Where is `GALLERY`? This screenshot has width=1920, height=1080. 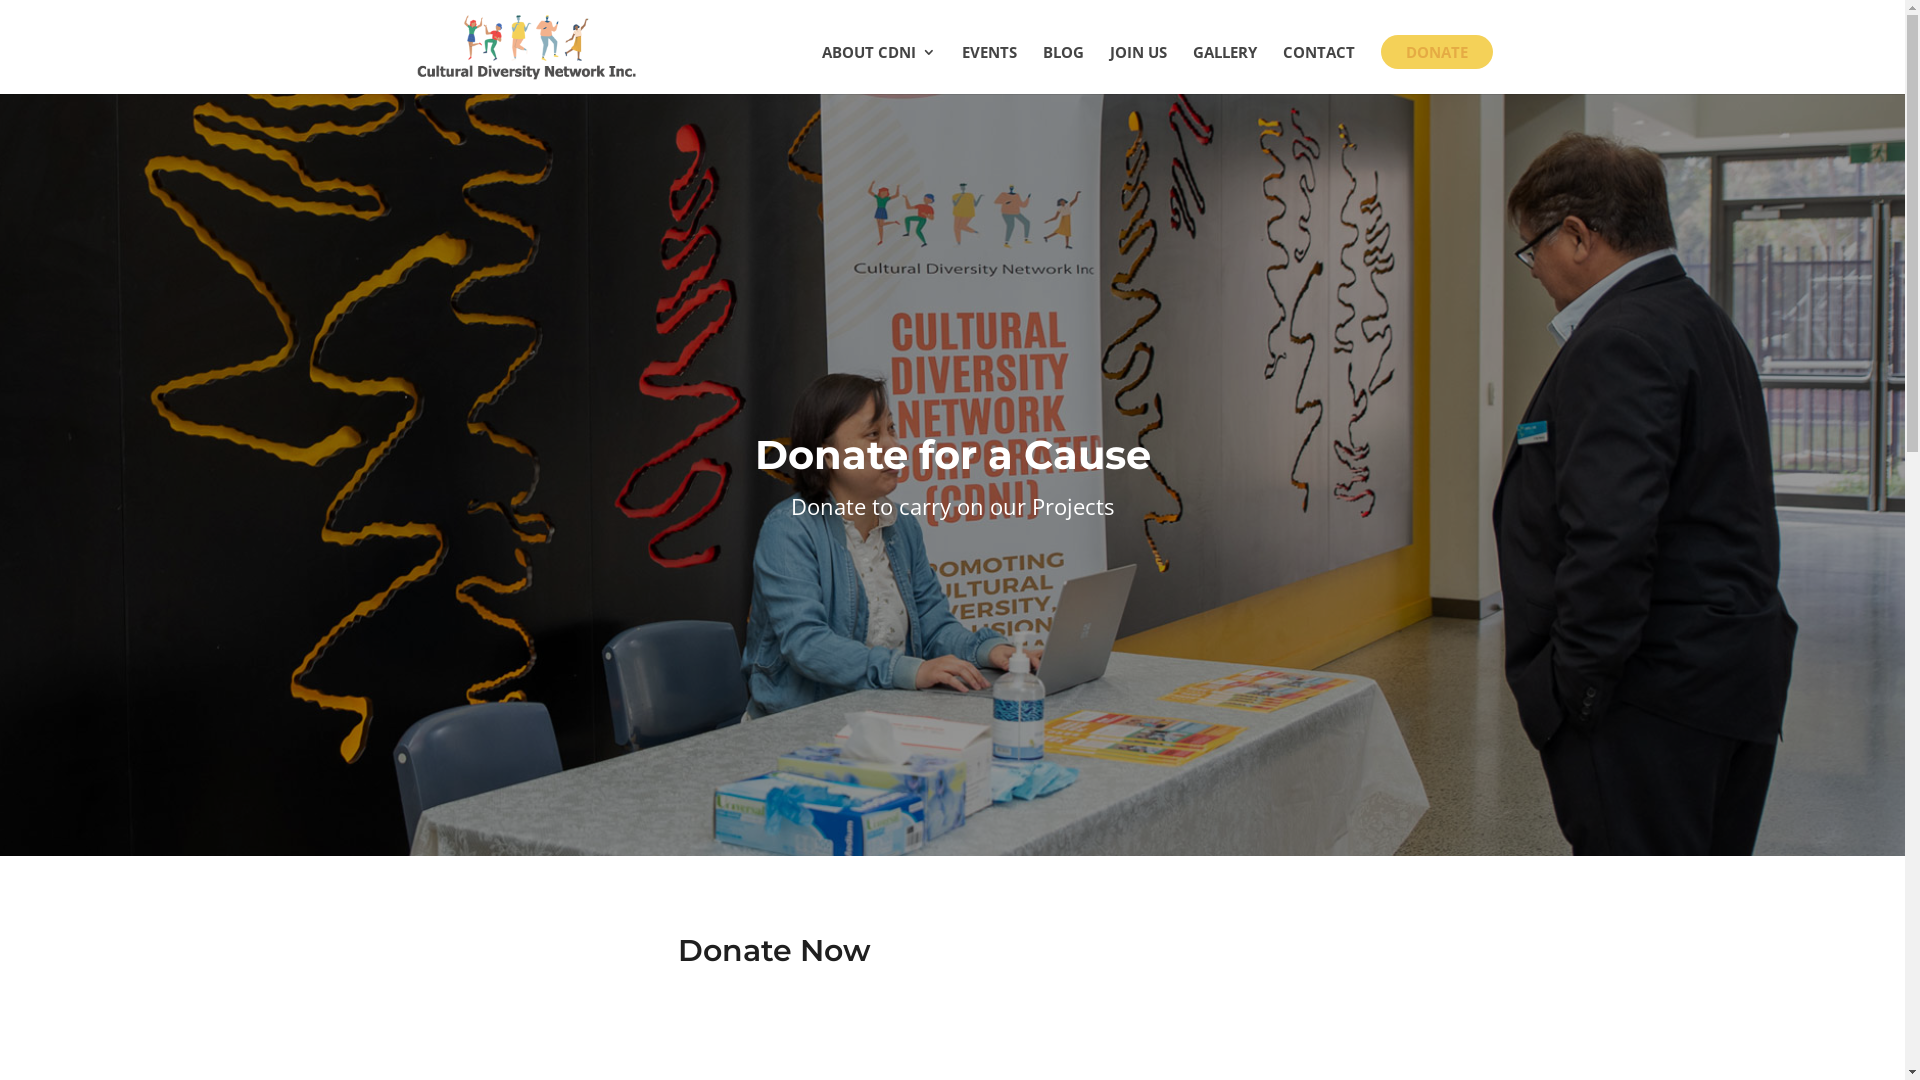
GALLERY is located at coordinates (1224, 70).